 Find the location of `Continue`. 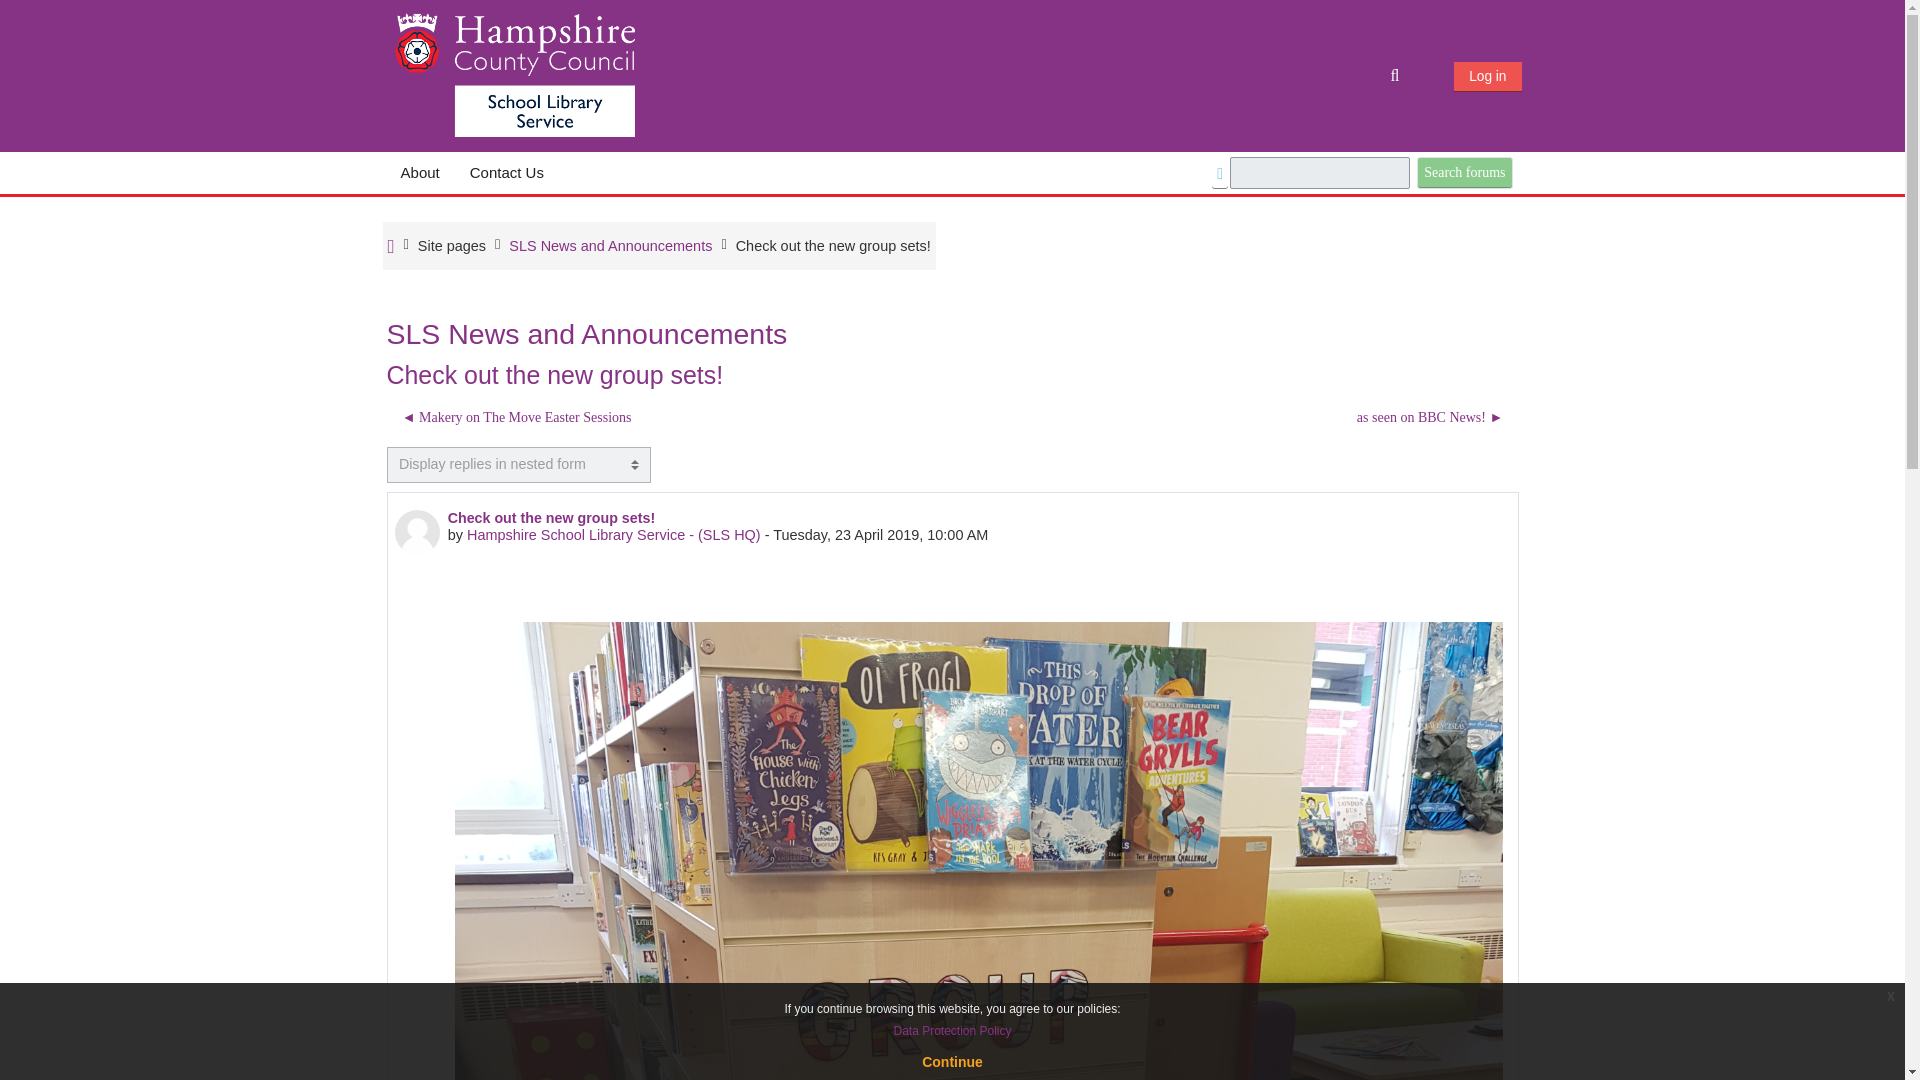

Continue is located at coordinates (952, 1062).